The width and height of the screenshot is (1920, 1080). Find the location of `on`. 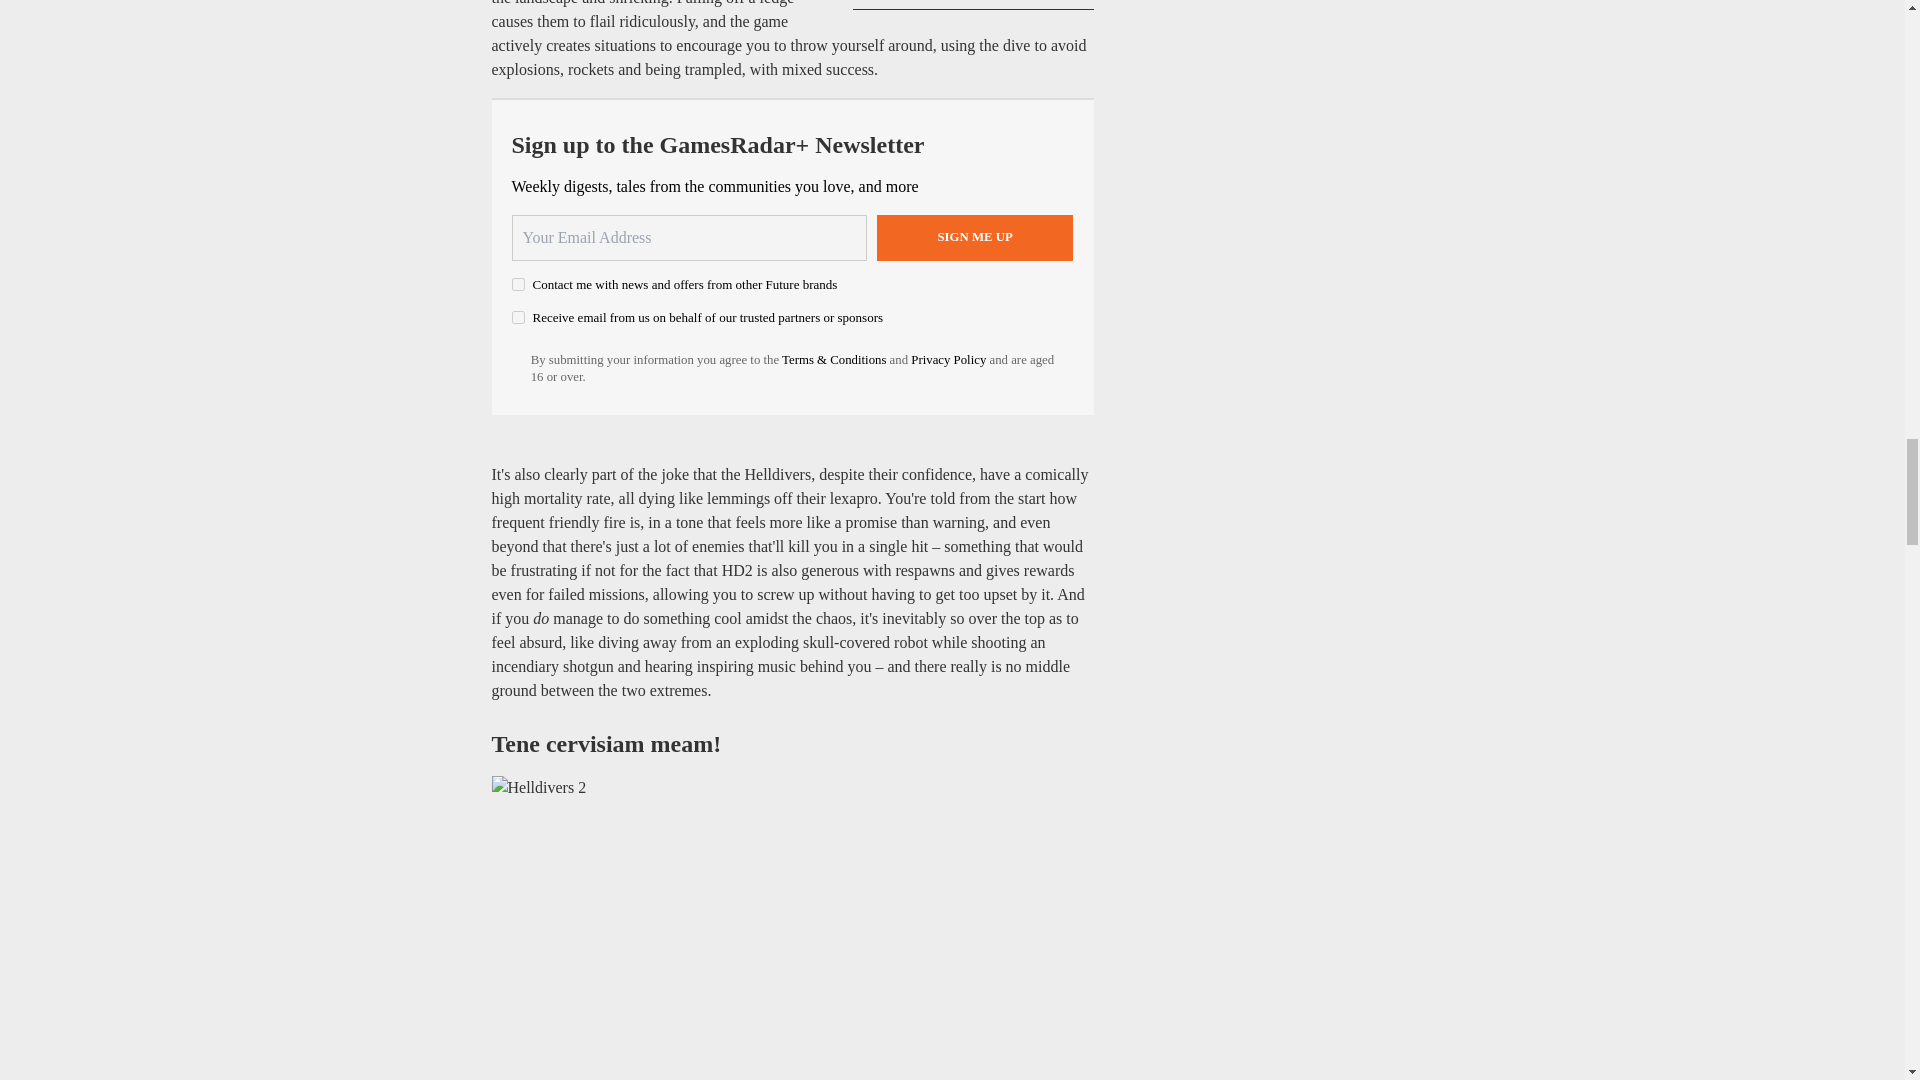

on is located at coordinates (518, 284).